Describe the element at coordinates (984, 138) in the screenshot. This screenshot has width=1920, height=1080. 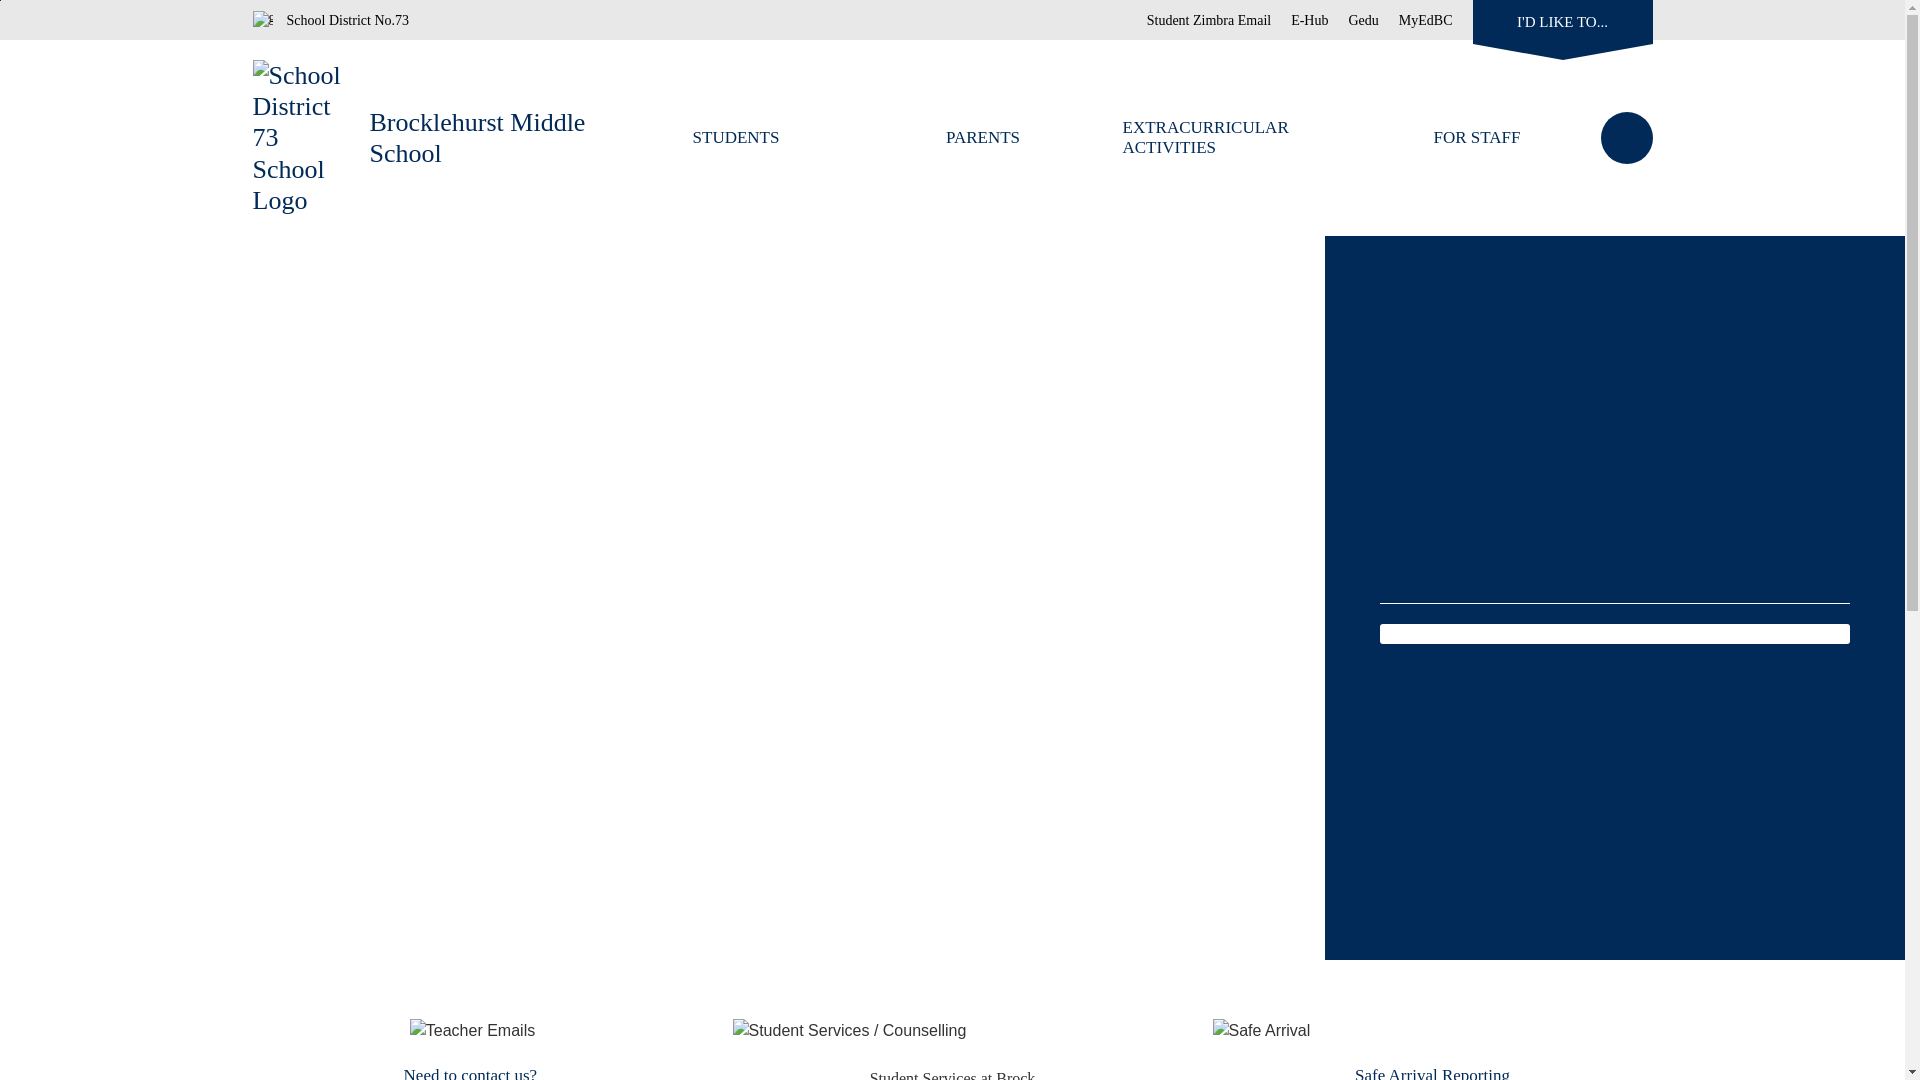
I see `PARENTS` at that location.